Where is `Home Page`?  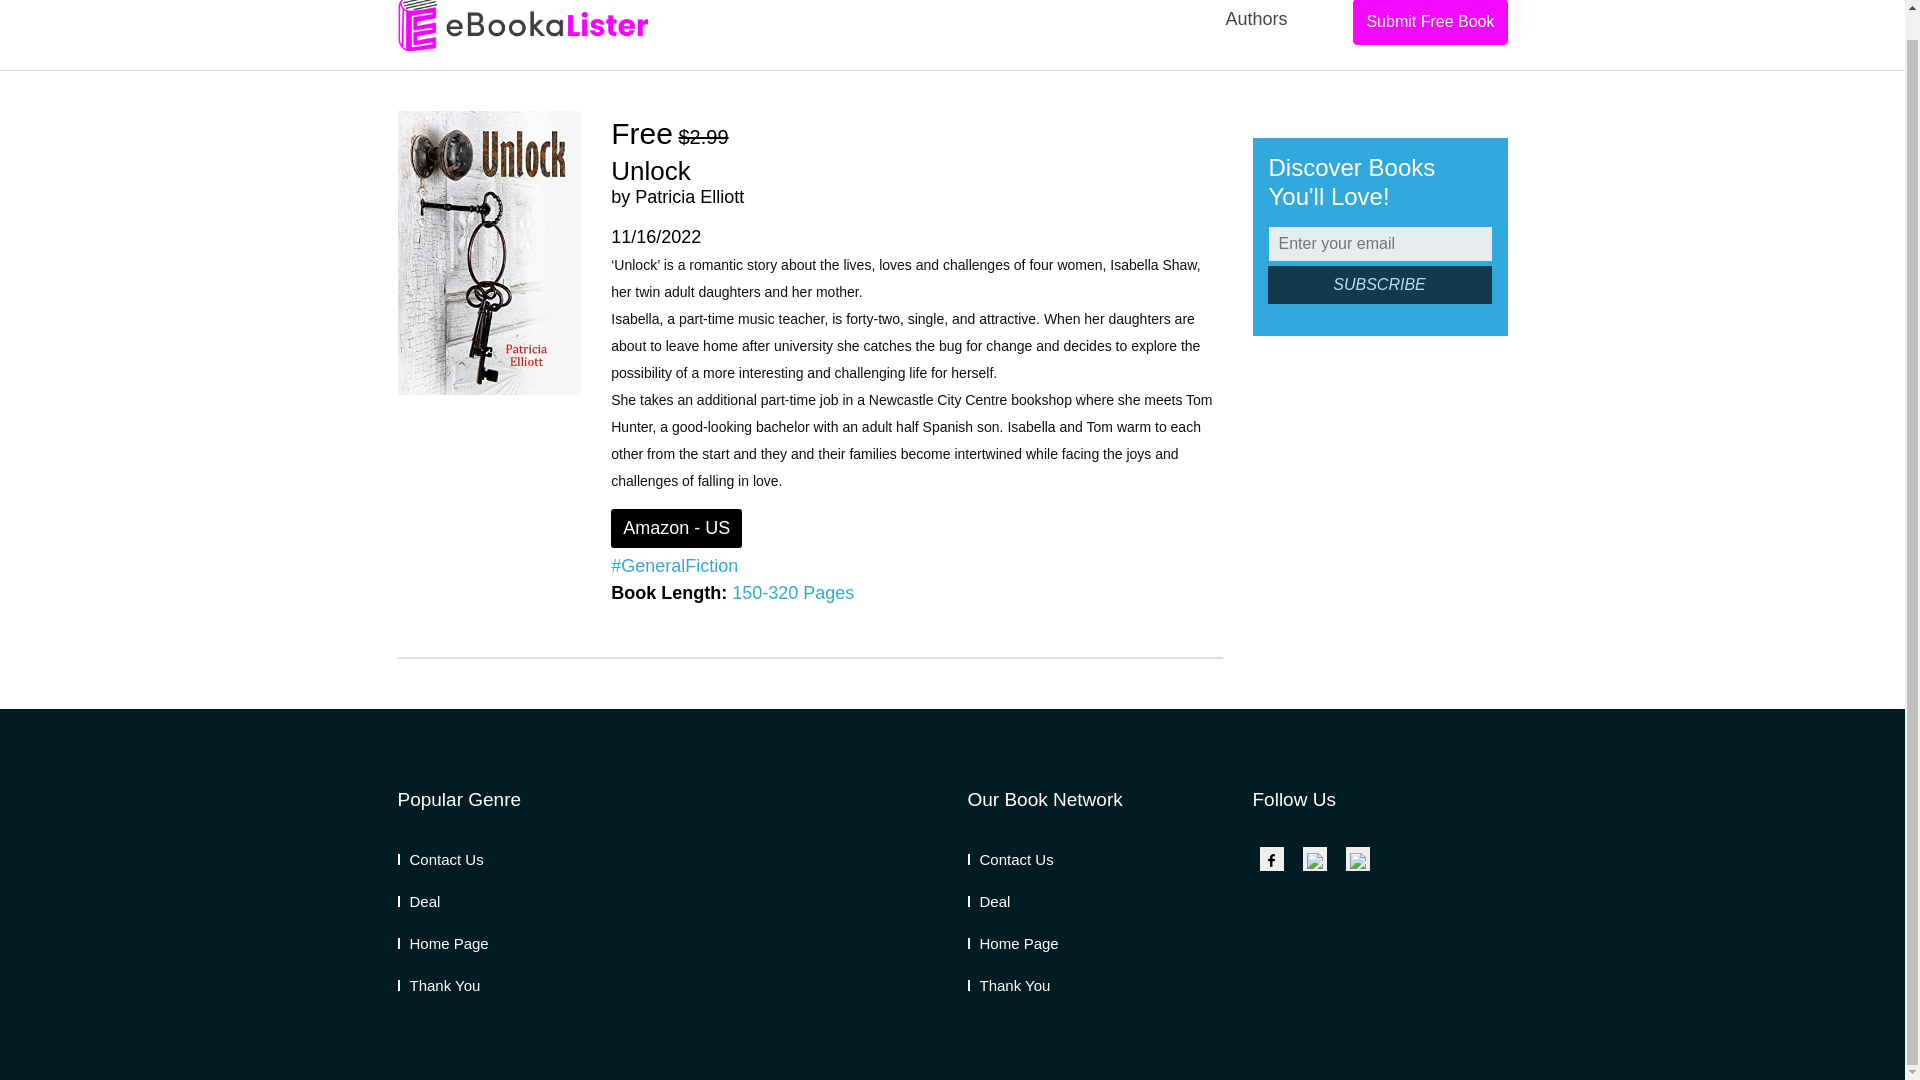 Home Page is located at coordinates (1013, 943).